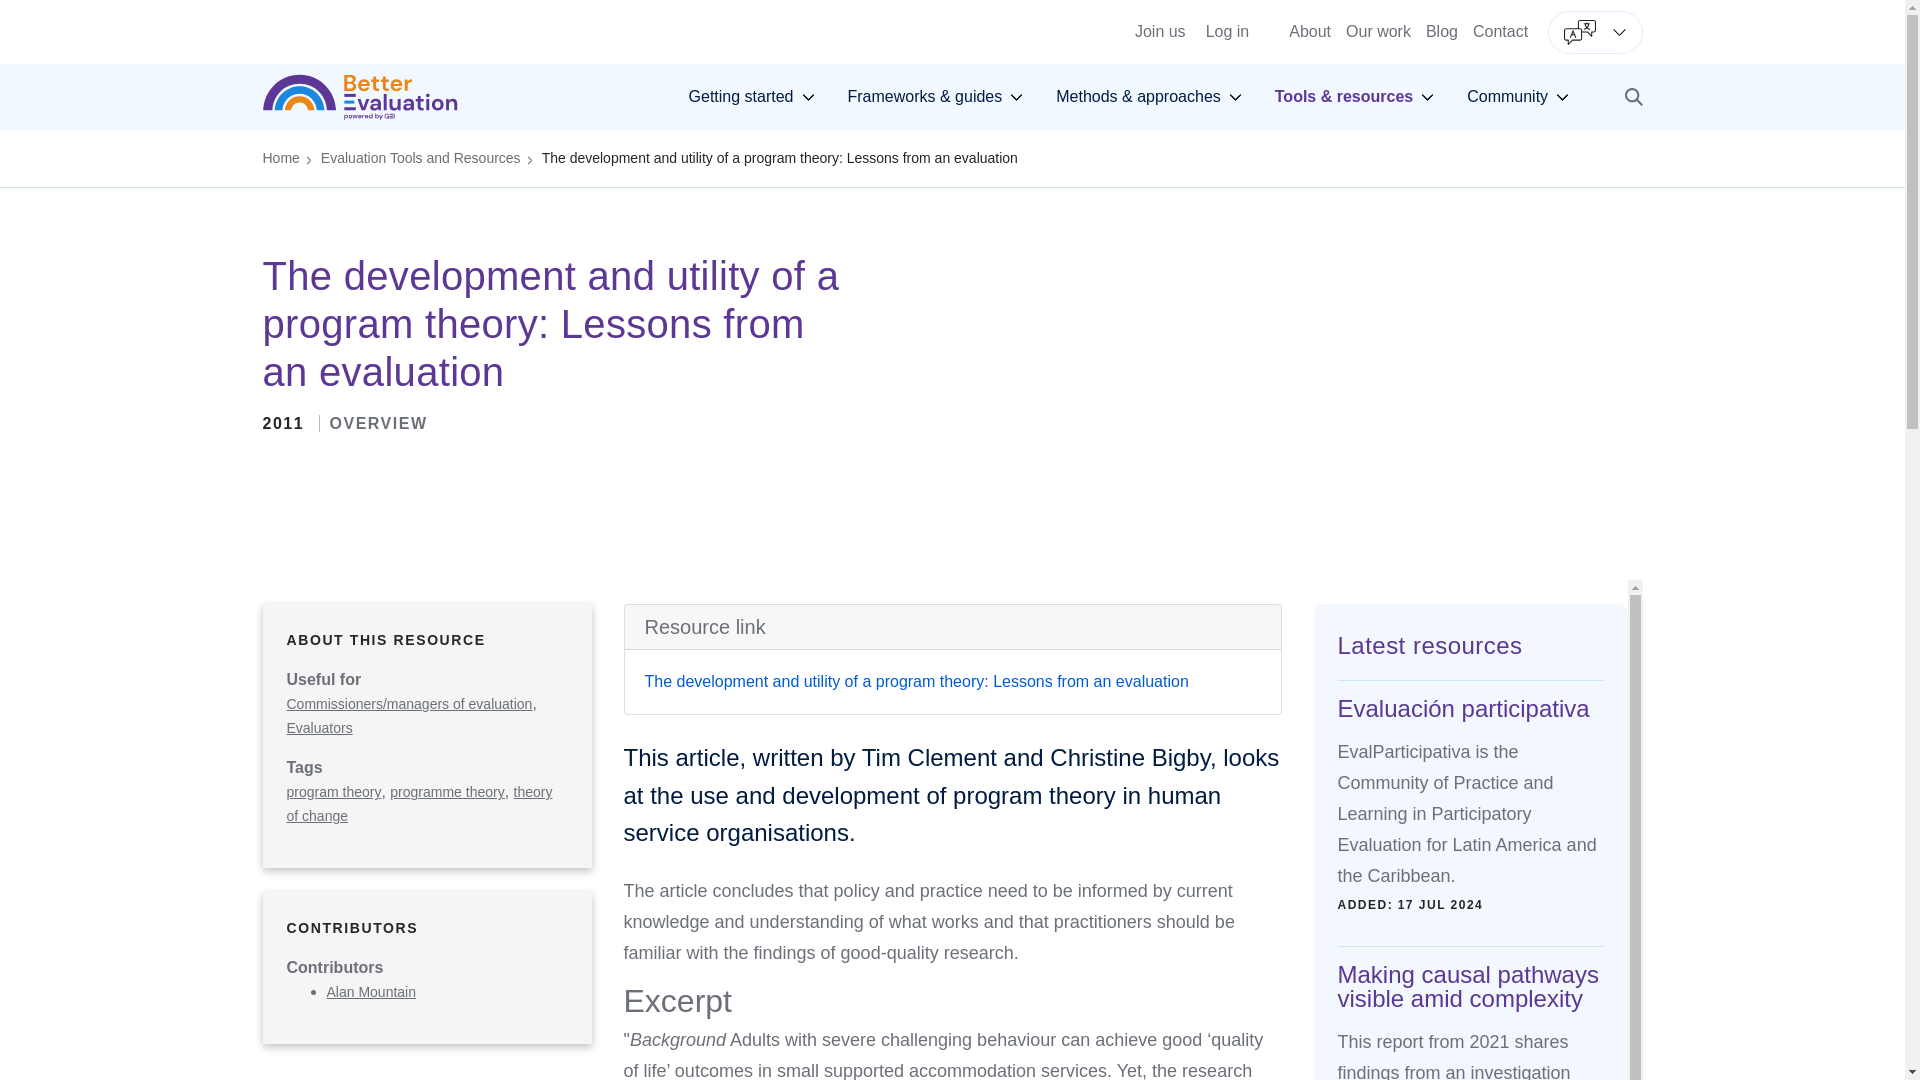 The image size is (1920, 1080). I want to click on Skip to main content, so click(1378, 30).